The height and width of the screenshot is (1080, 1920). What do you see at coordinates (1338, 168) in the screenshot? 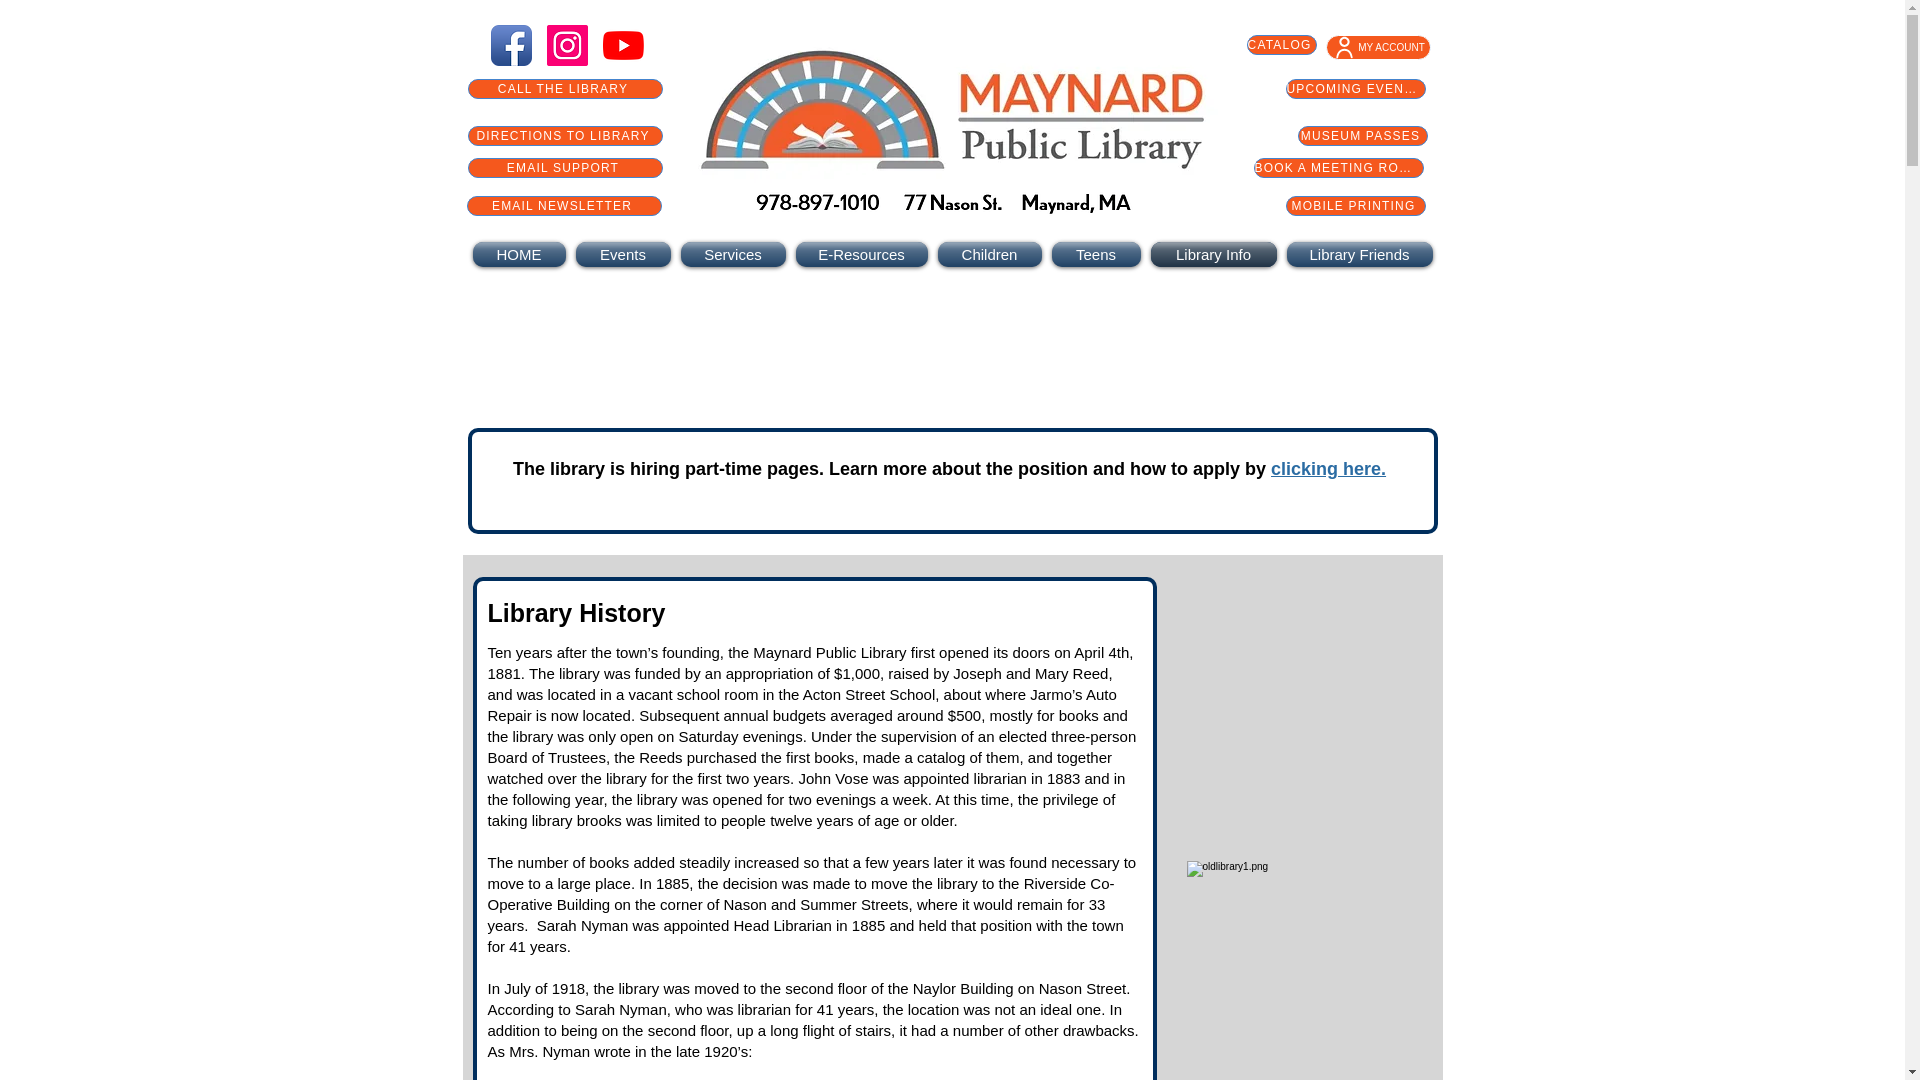
I see `BOOK A MEETING ROOM` at bounding box center [1338, 168].